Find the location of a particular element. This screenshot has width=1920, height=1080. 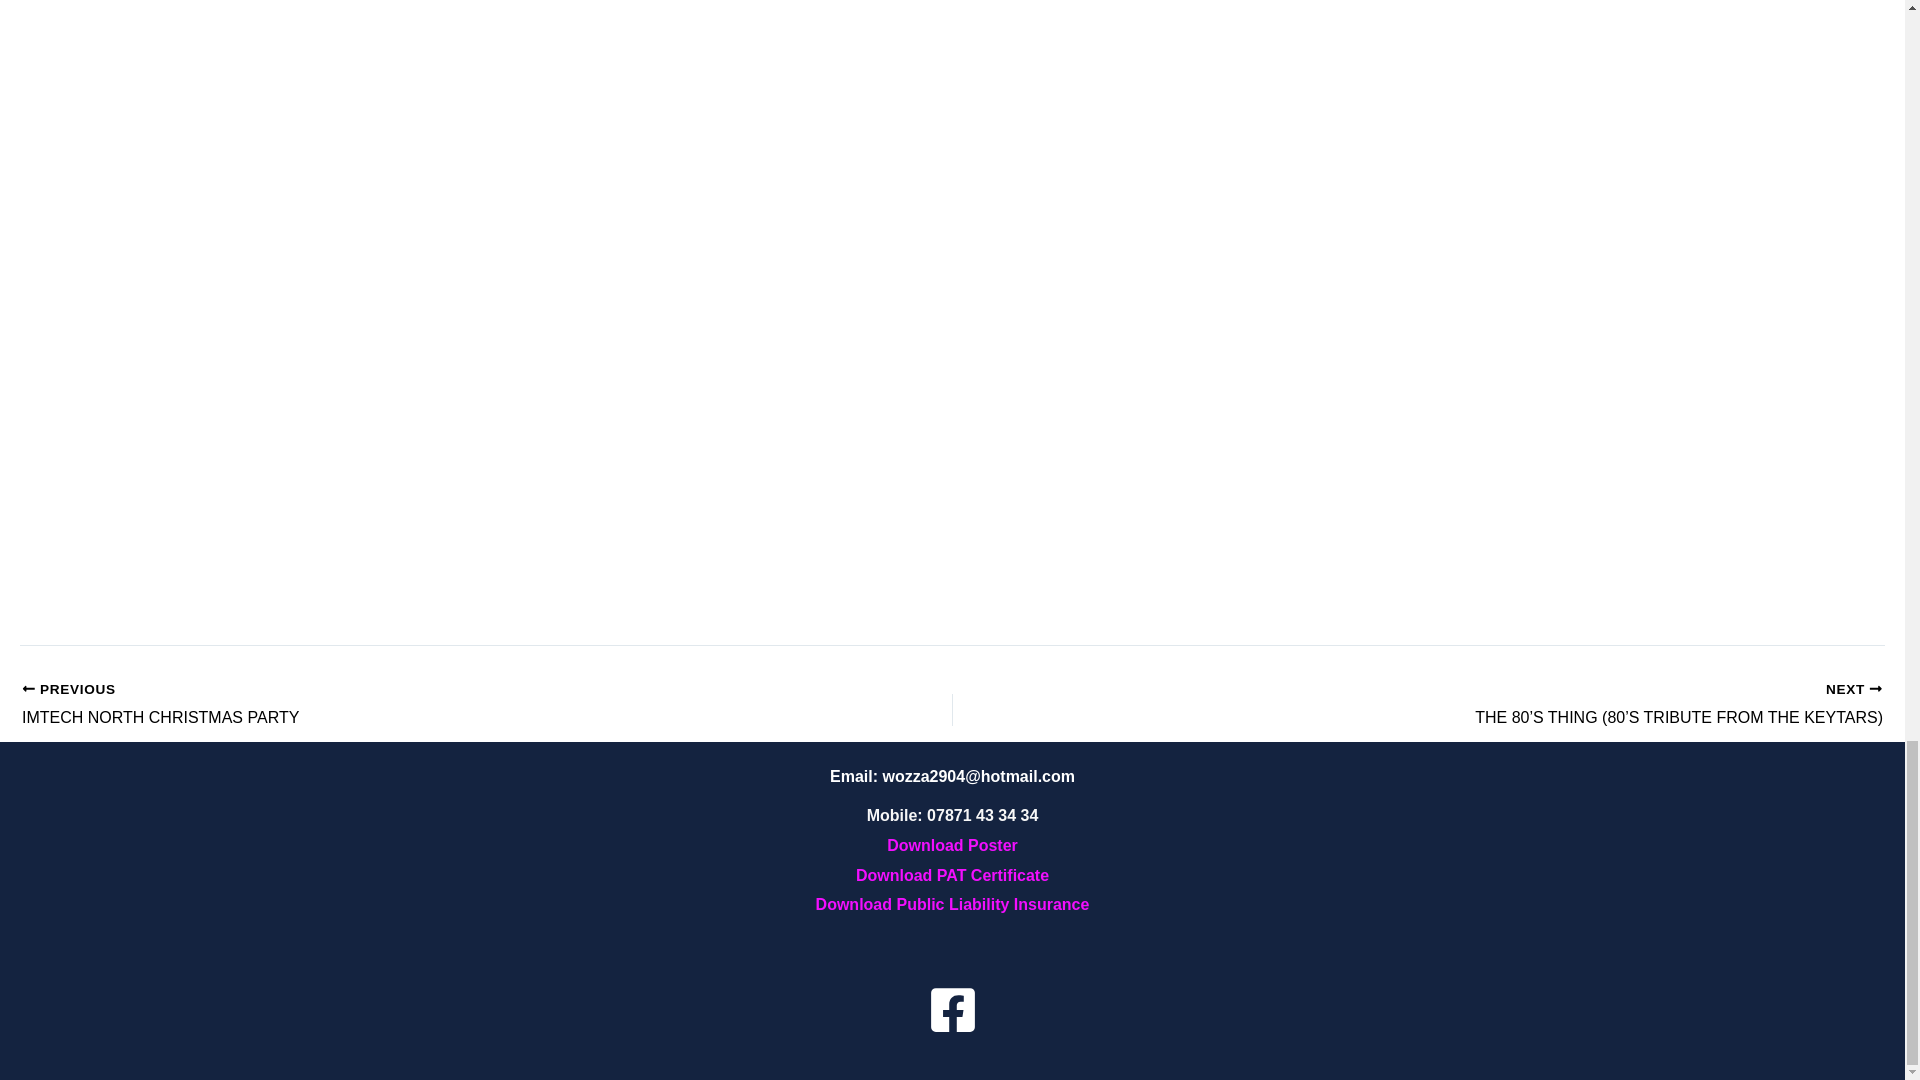

Download Public Liability Insurance is located at coordinates (394, 706).